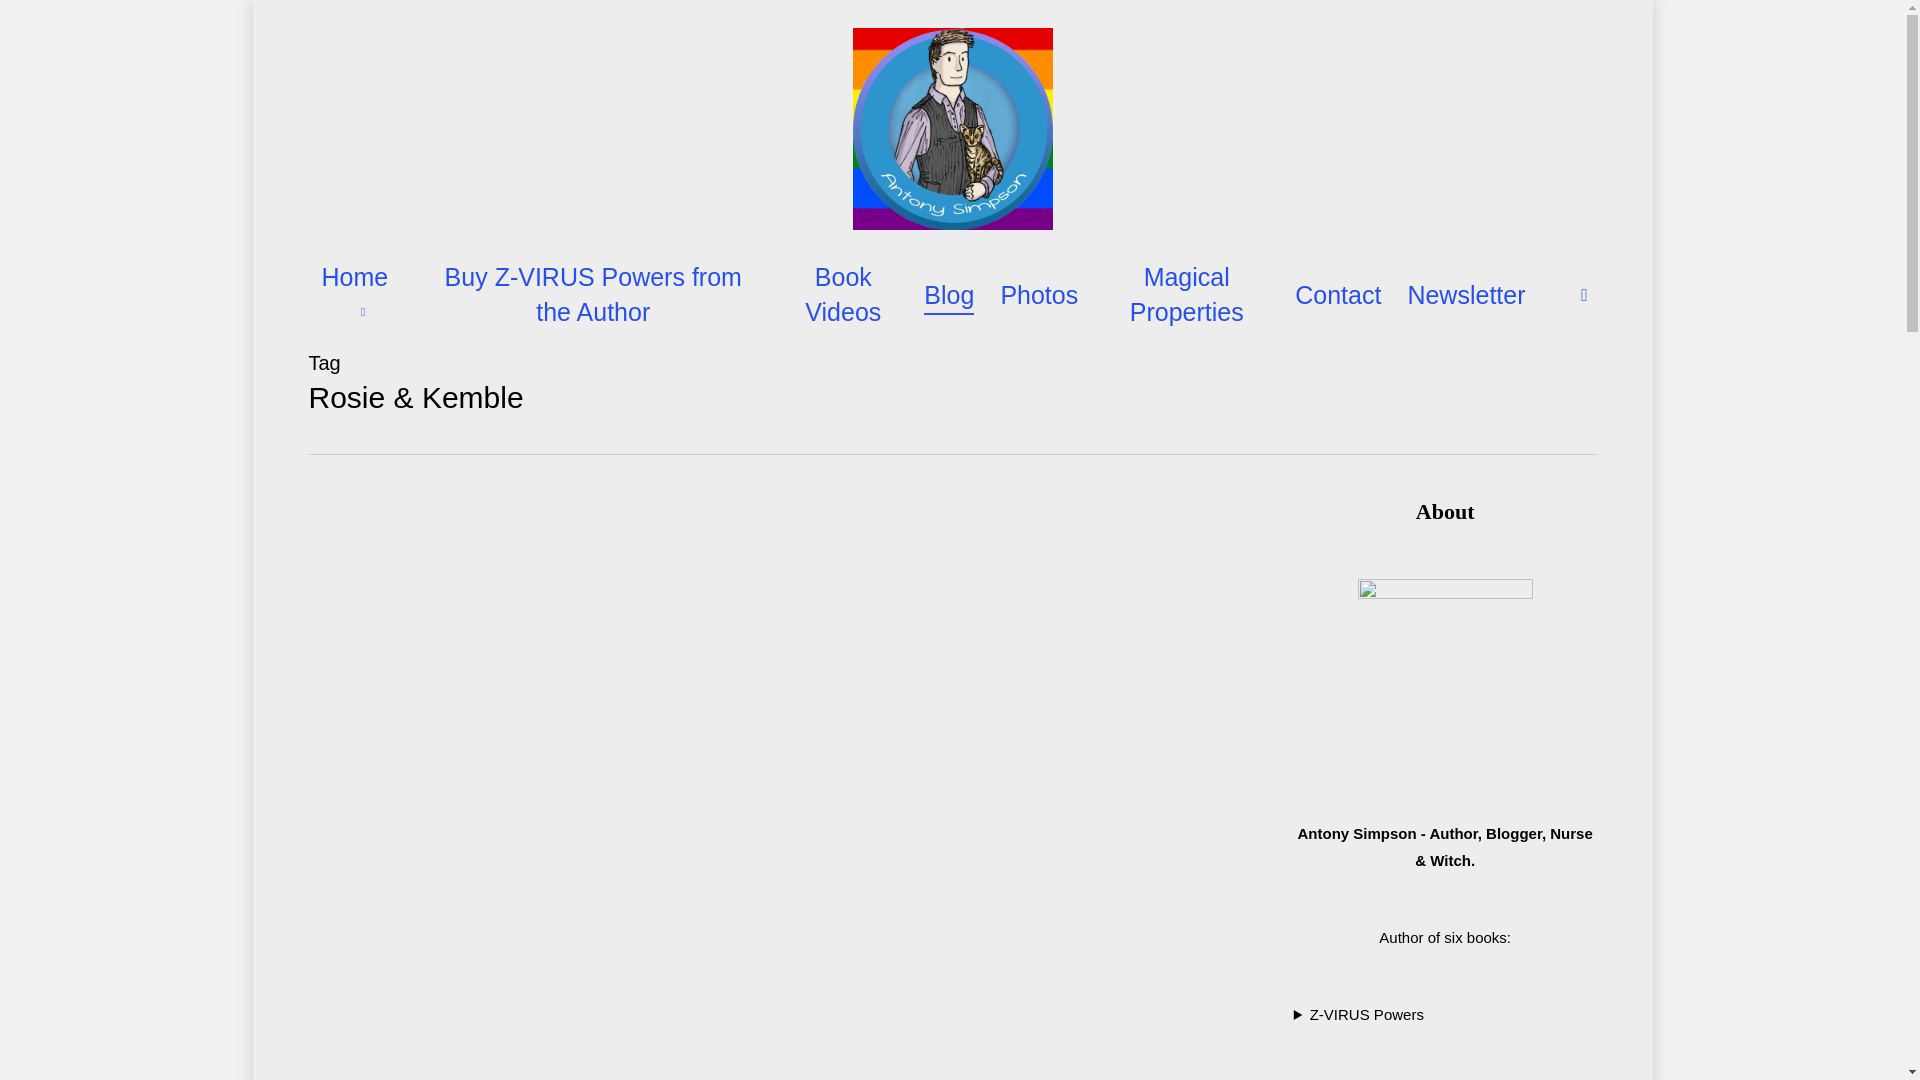 The width and height of the screenshot is (1920, 1080). Describe the element at coordinates (360, 295) in the screenshot. I see `Home` at that location.